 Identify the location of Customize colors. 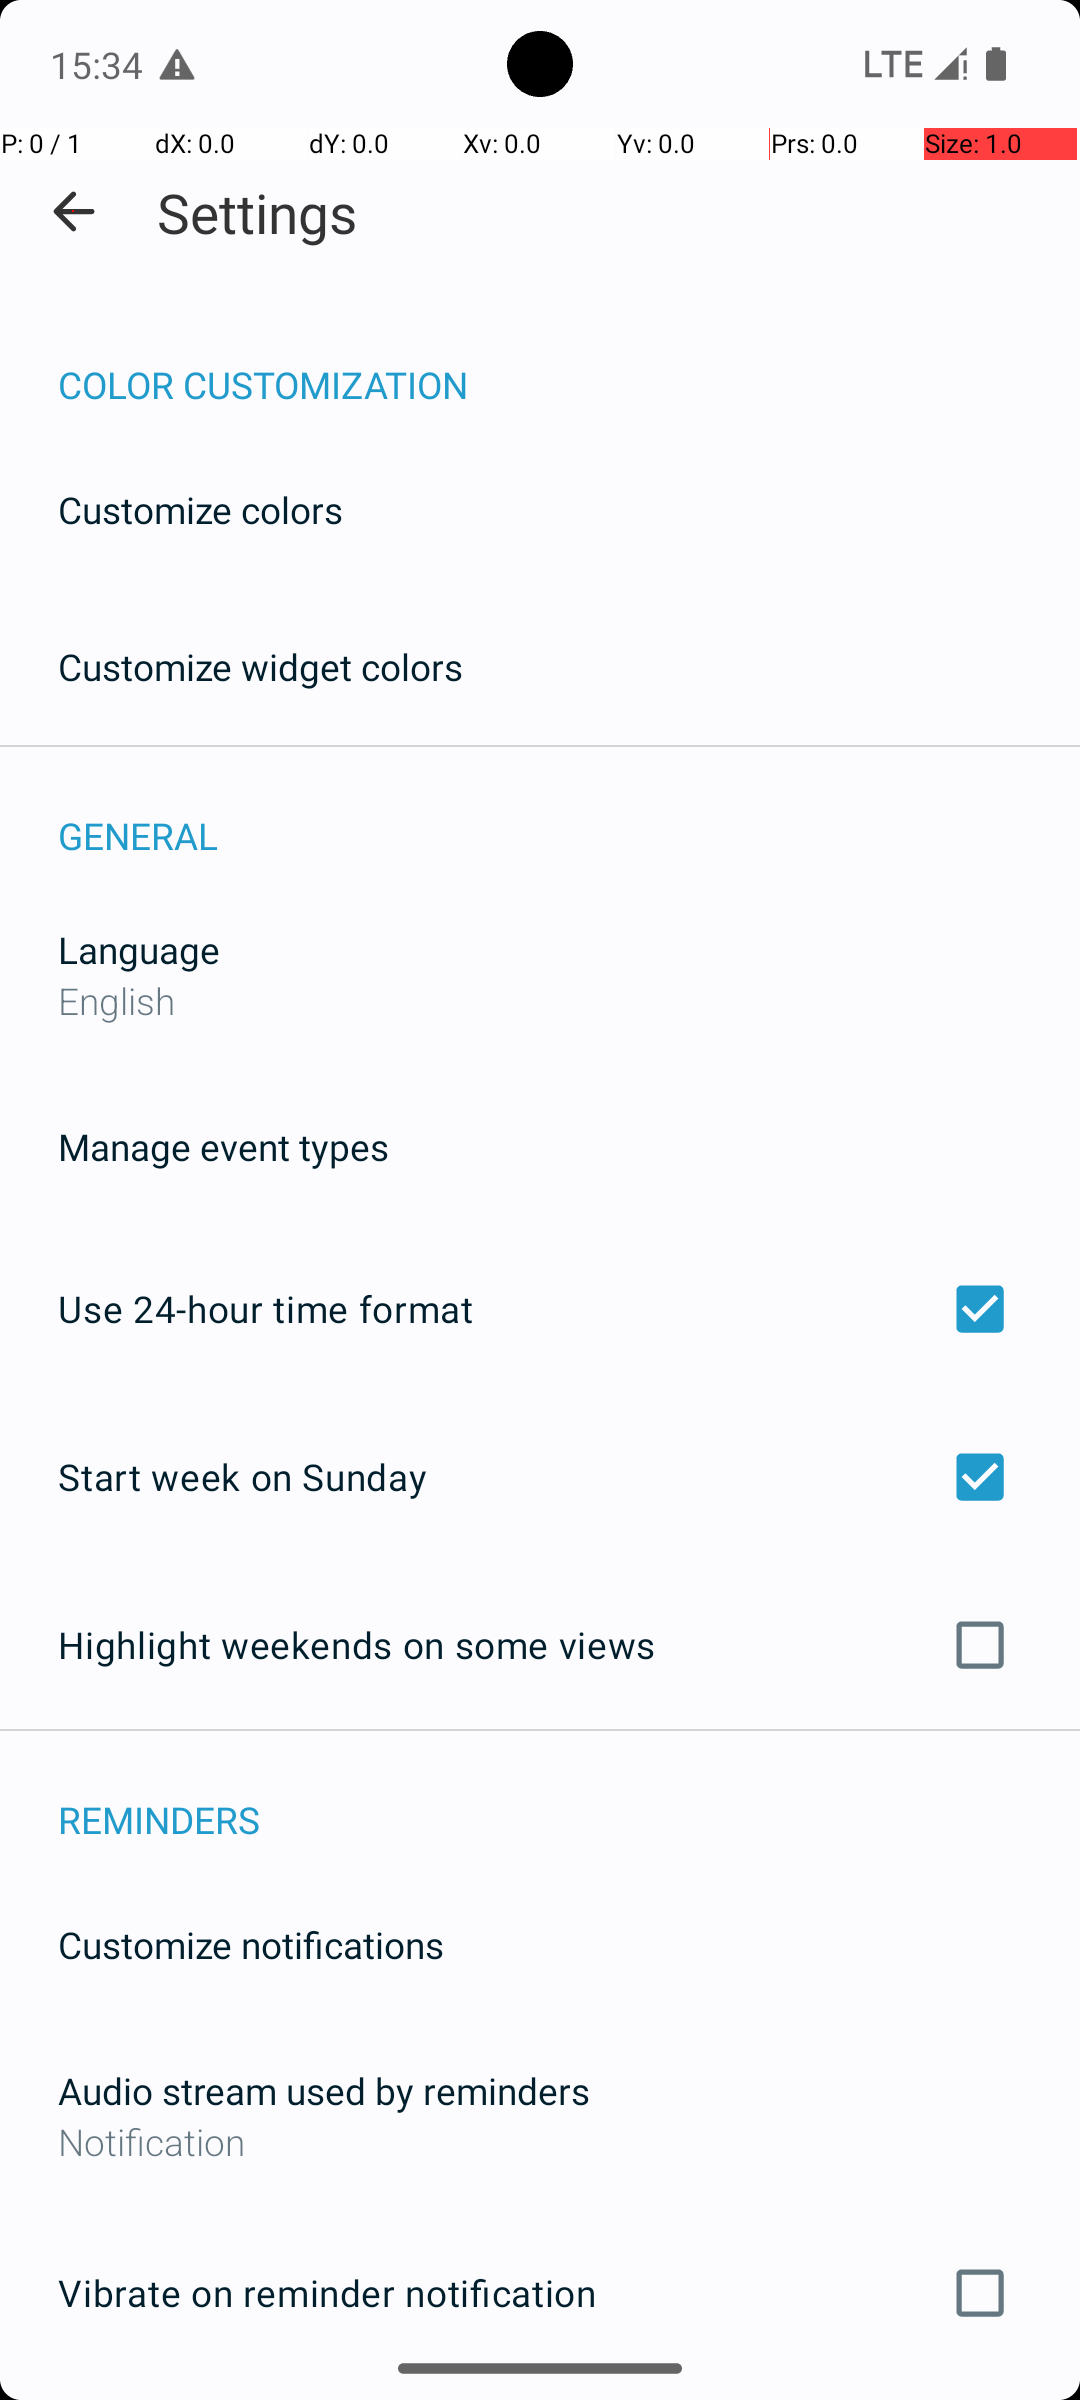
(201, 510).